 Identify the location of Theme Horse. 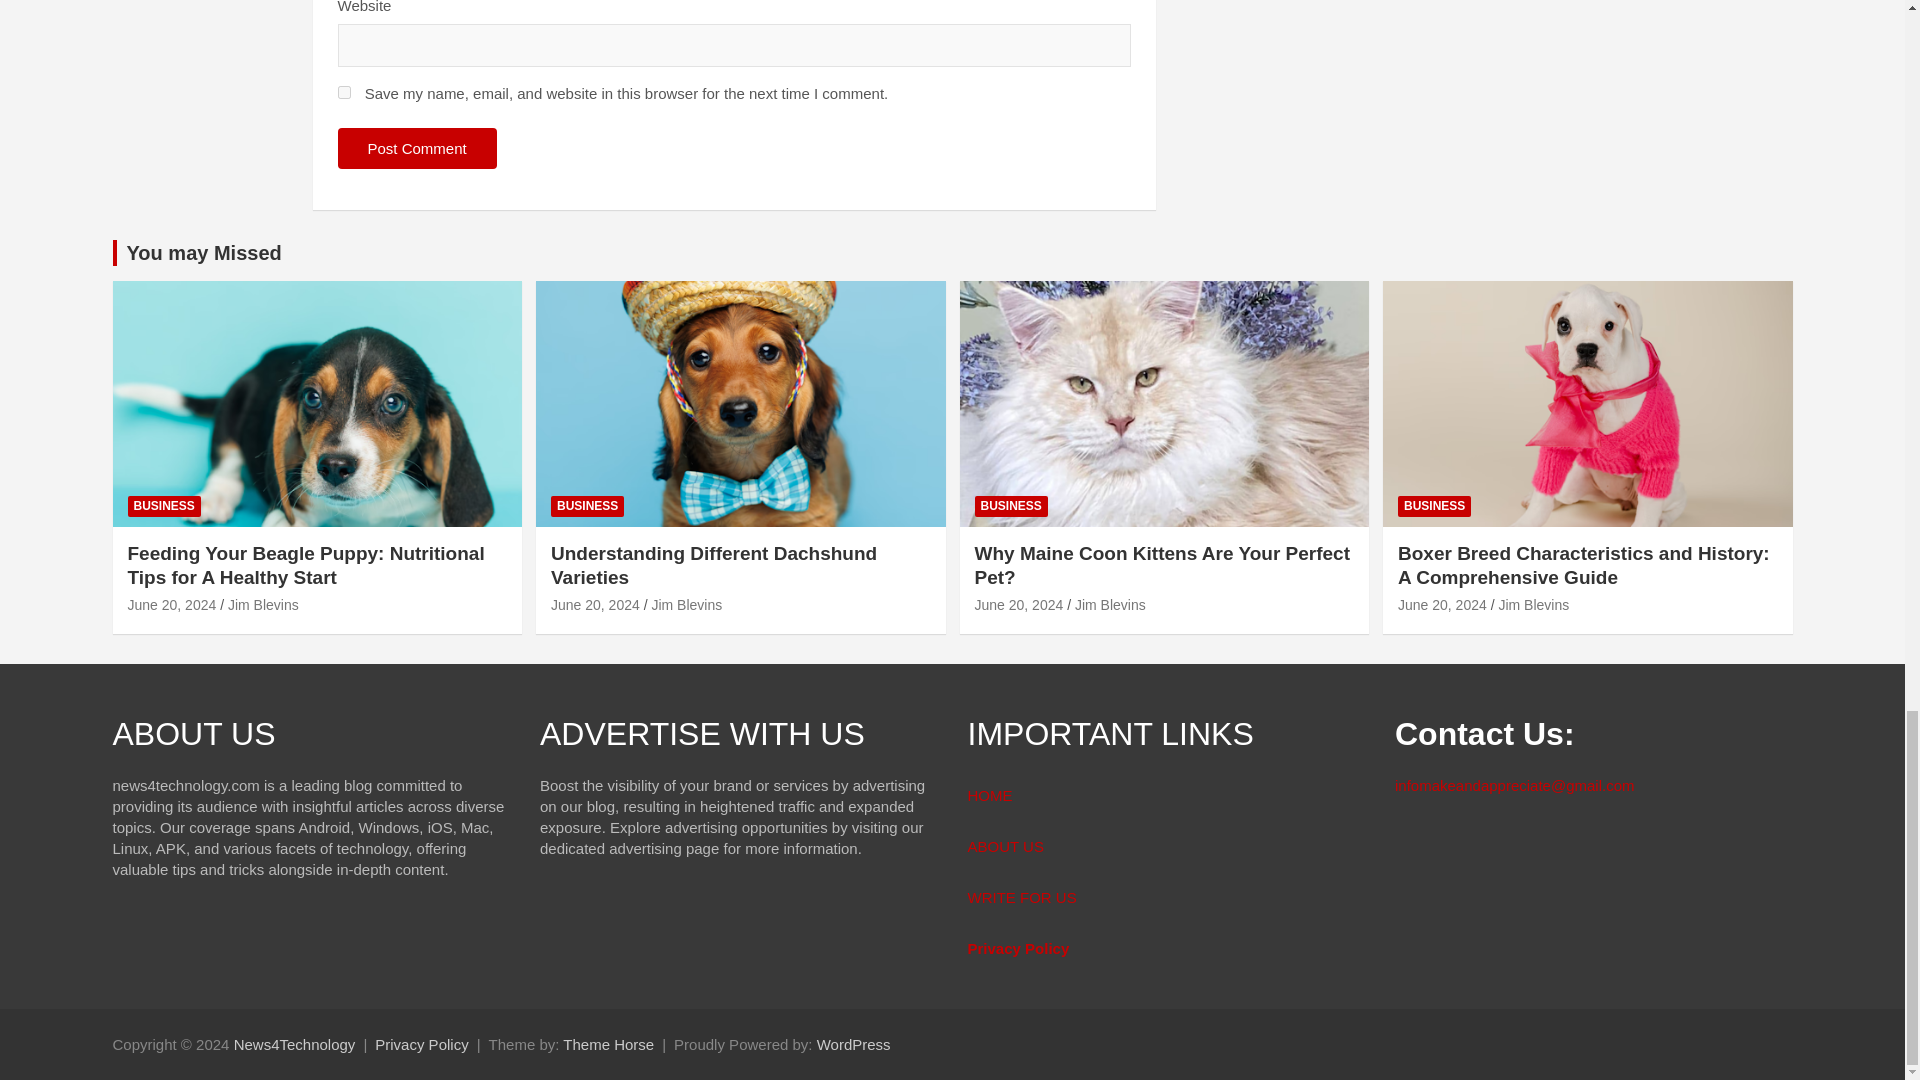
(608, 1044).